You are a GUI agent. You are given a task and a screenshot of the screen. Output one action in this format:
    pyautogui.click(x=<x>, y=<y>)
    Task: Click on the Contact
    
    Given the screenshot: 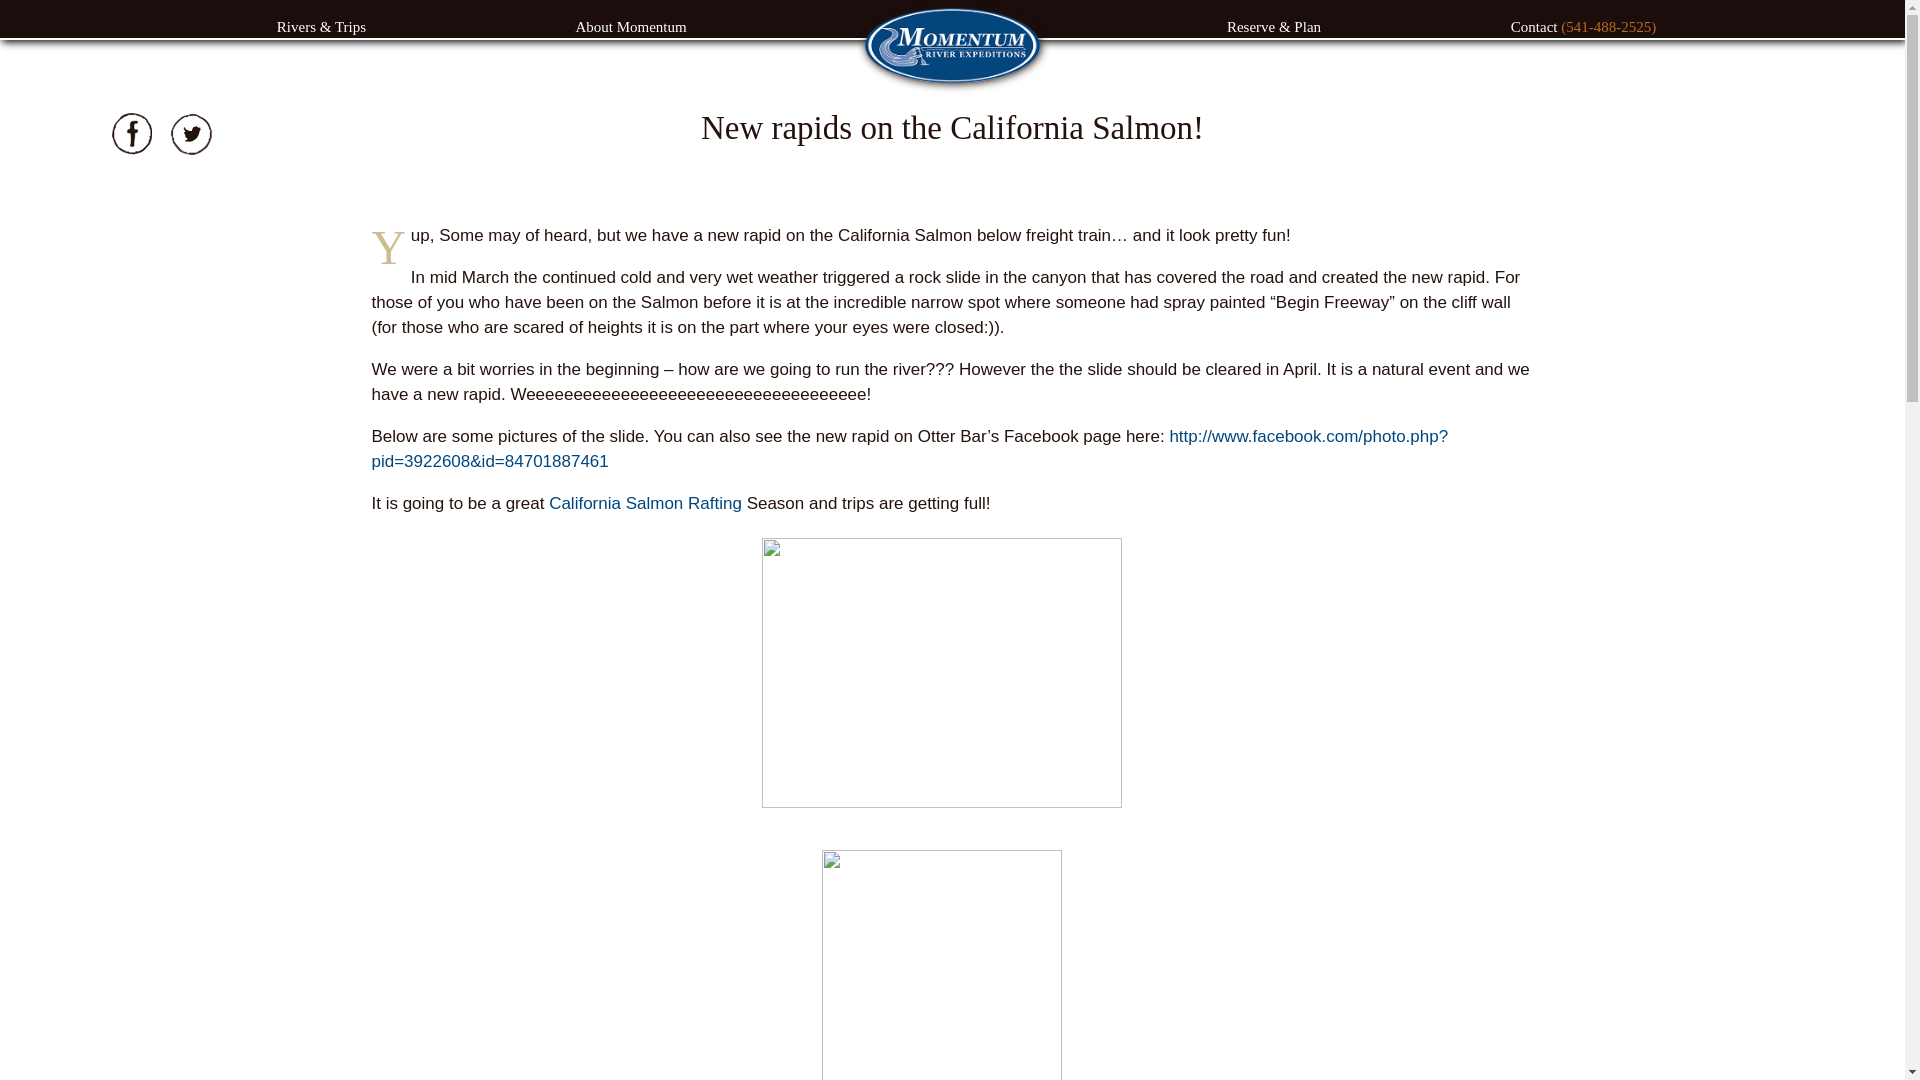 What is the action you would take?
    pyautogui.click(x=1536, y=33)
    